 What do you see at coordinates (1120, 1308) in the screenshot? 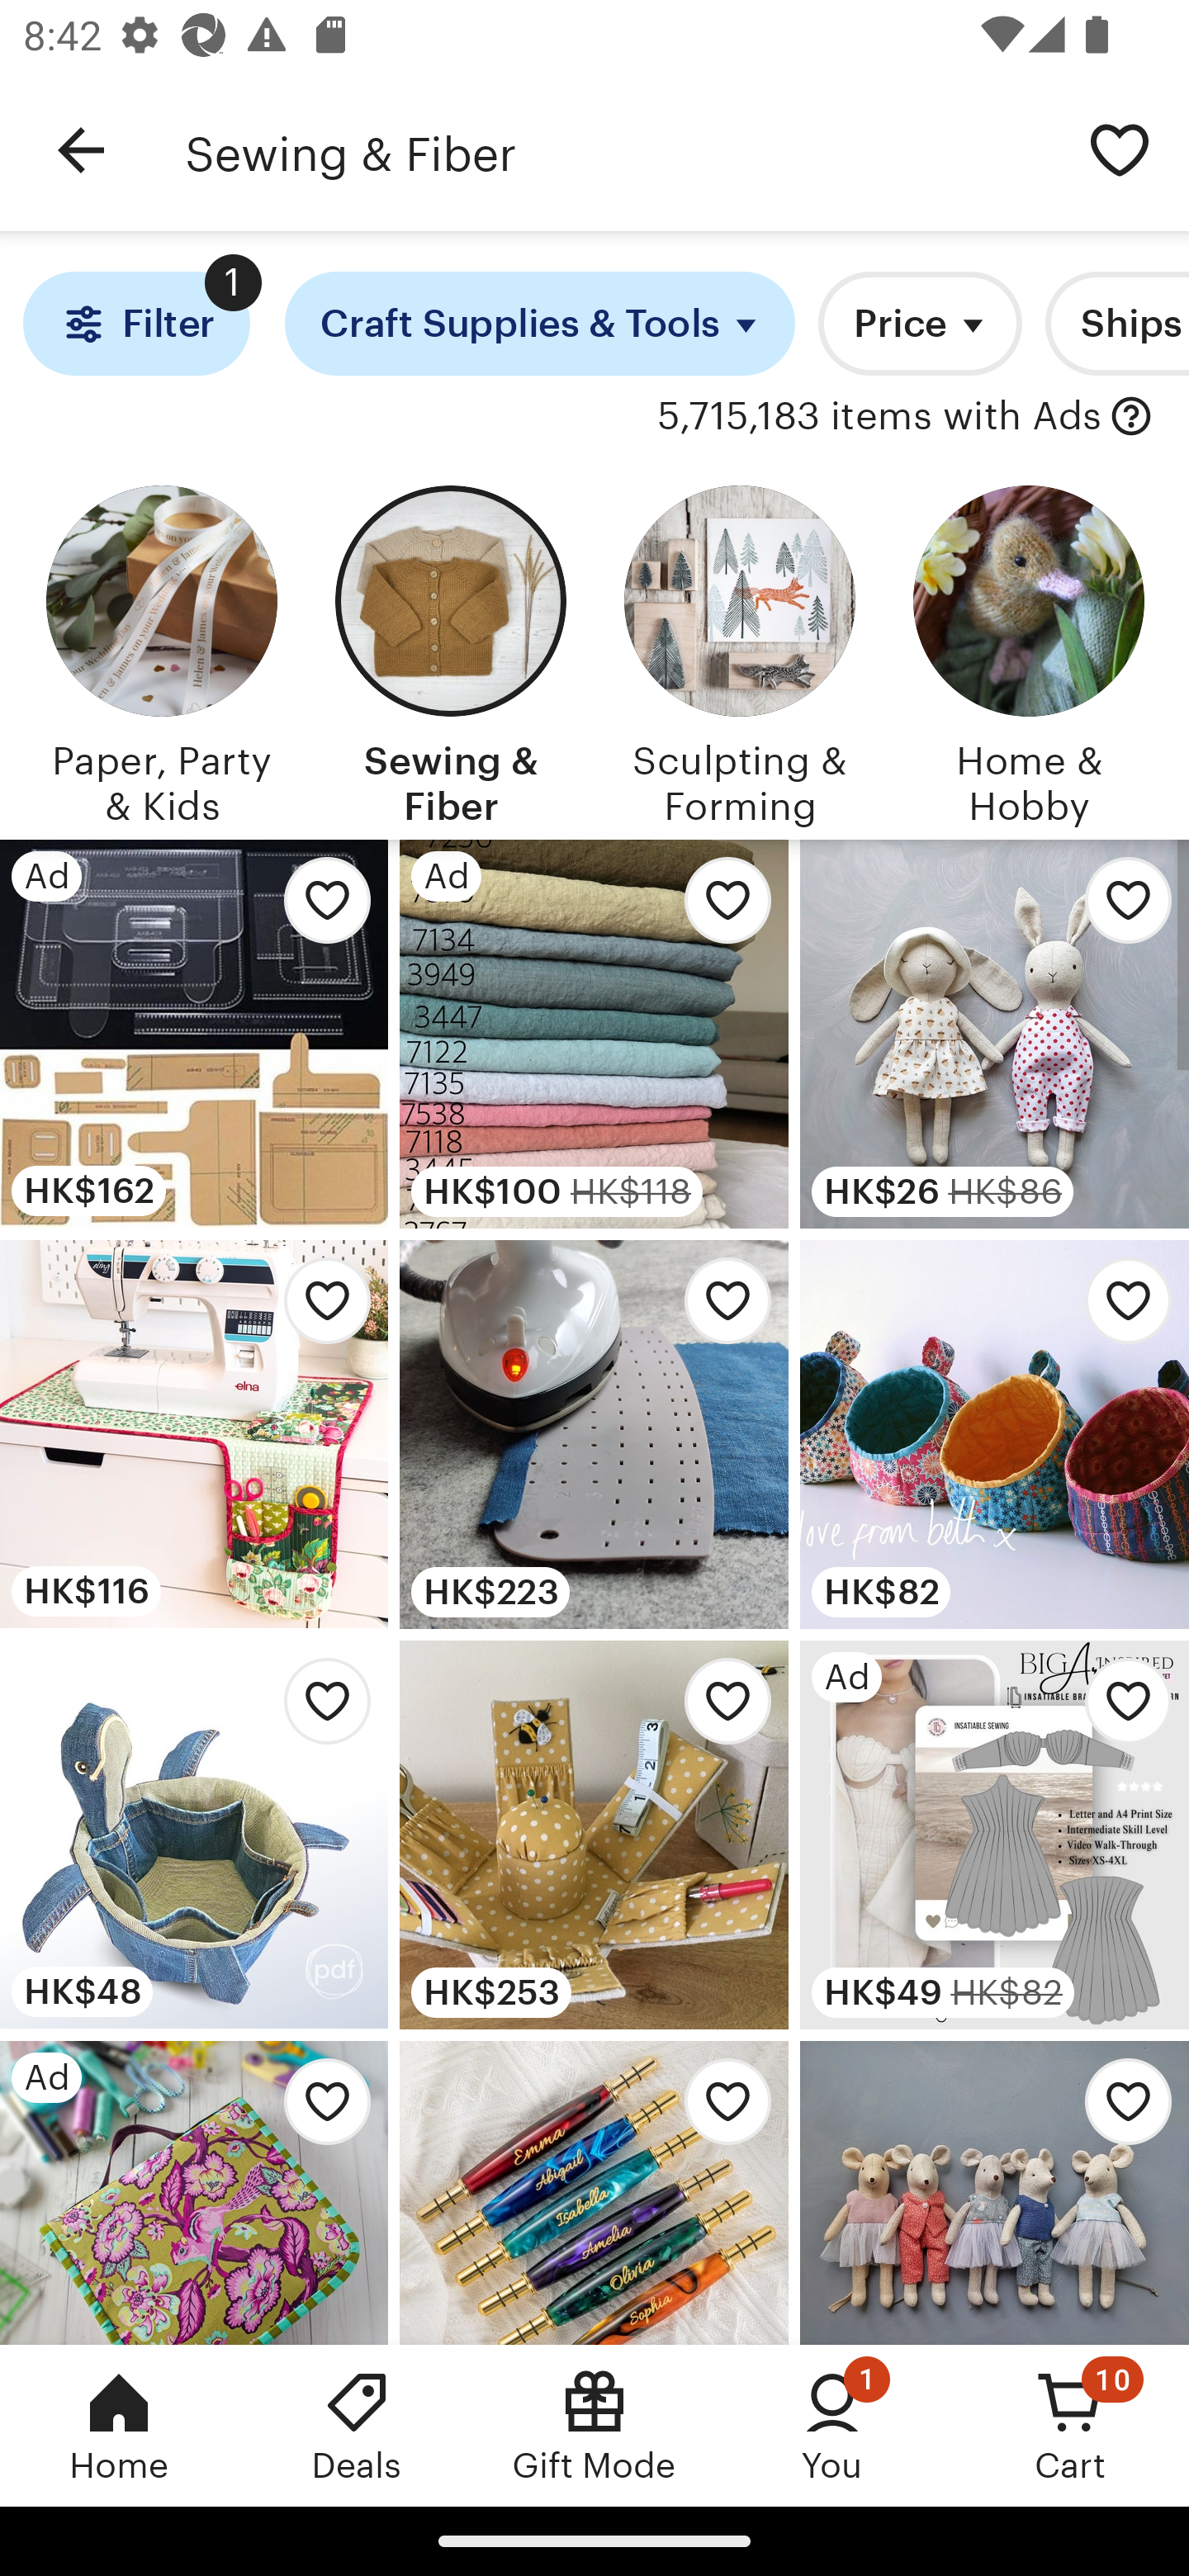
I see `Add Bubble Pods Sewing Pattern to favorites` at bounding box center [1120, 1308].